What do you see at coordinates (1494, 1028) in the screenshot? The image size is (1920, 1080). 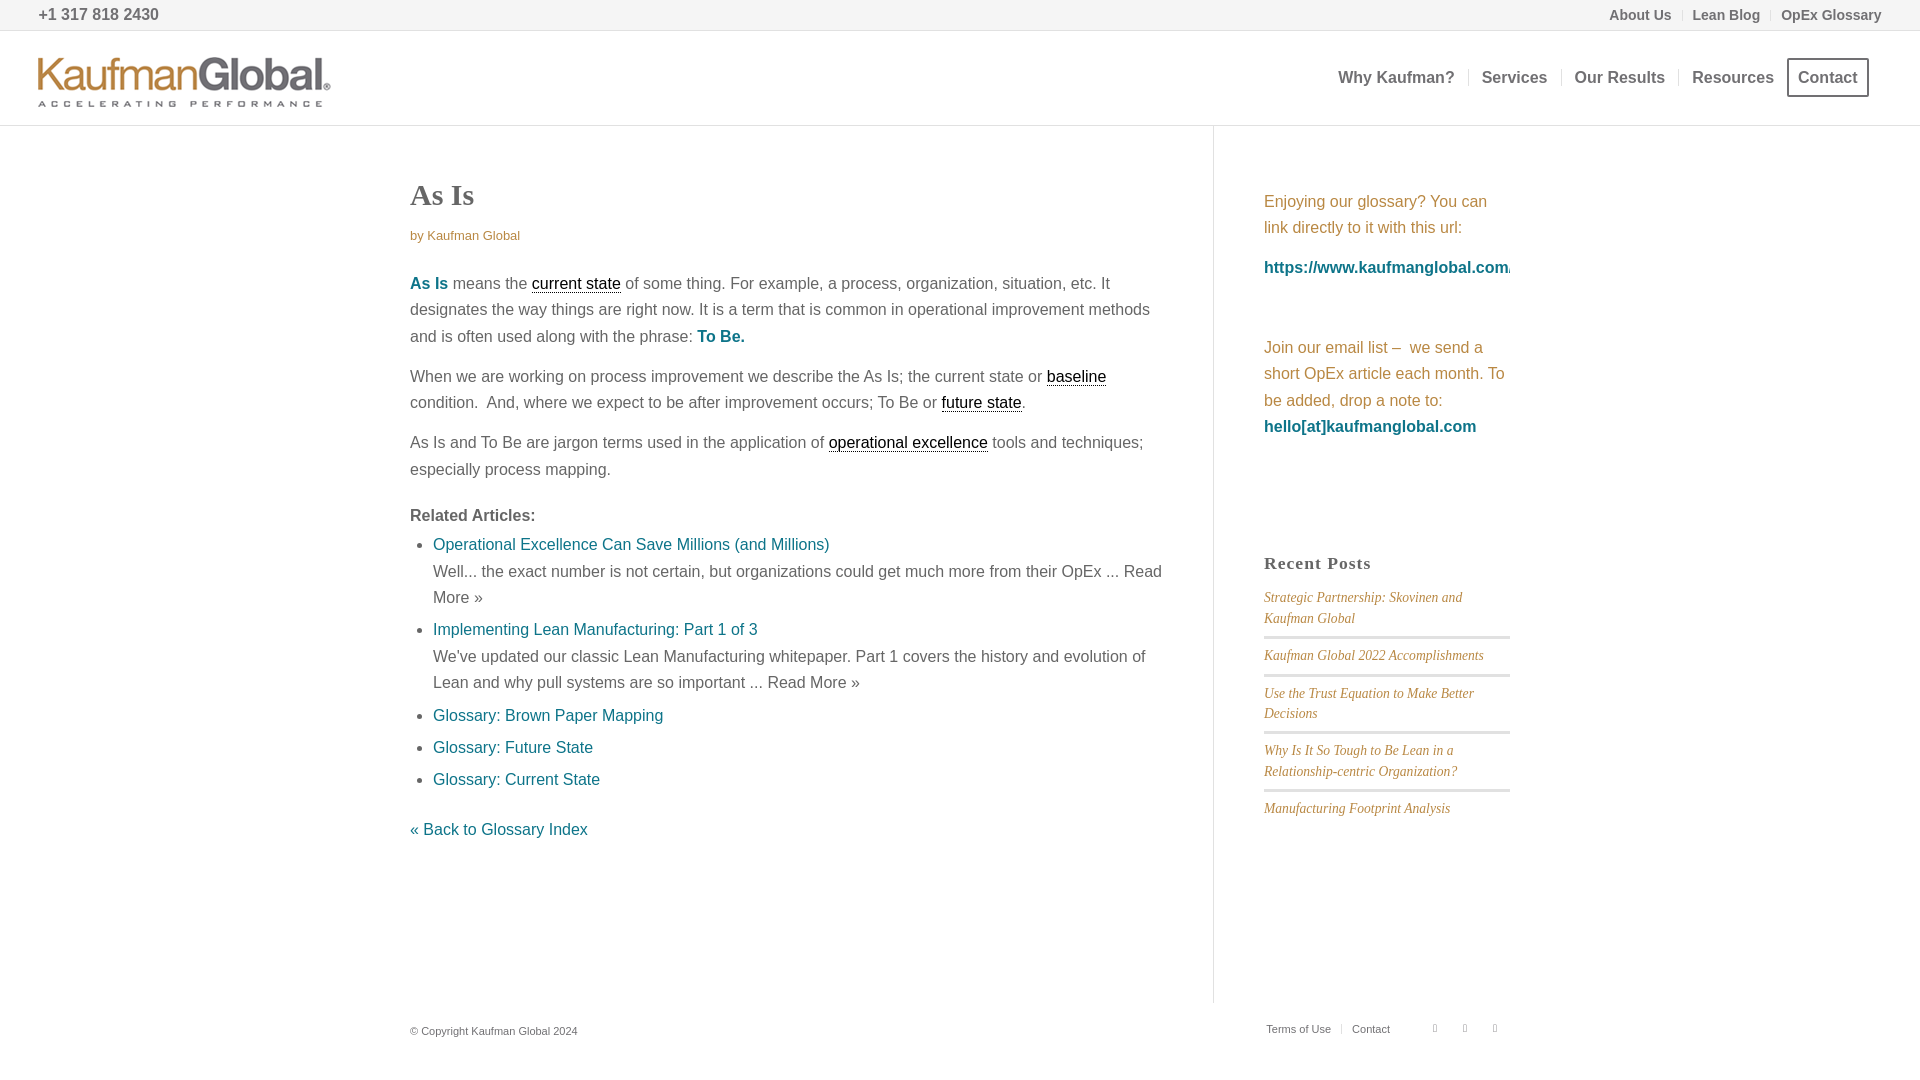 I see `Rss` at bounding box center [1494, 1028].